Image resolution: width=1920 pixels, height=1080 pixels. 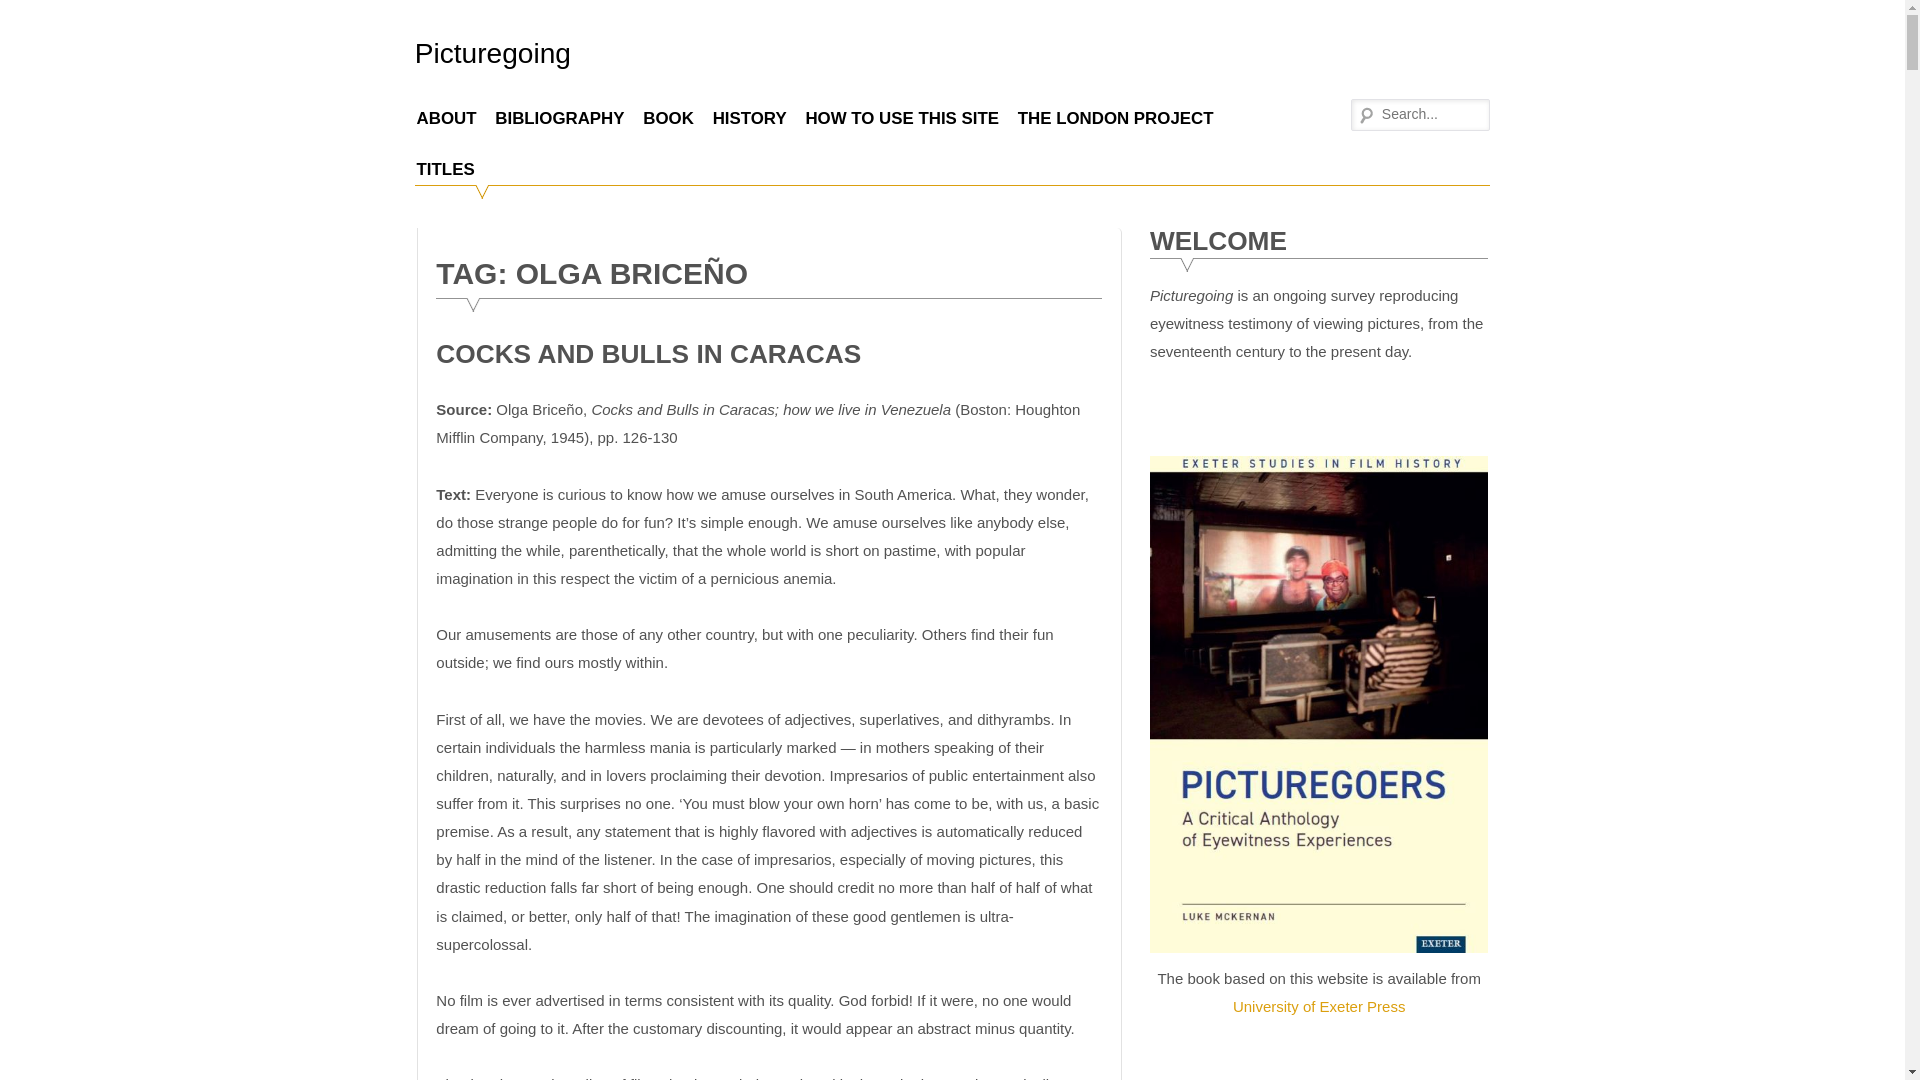 I want to click on COCKS AND BULLS IN CARACAS, so click(x=648, y=354).